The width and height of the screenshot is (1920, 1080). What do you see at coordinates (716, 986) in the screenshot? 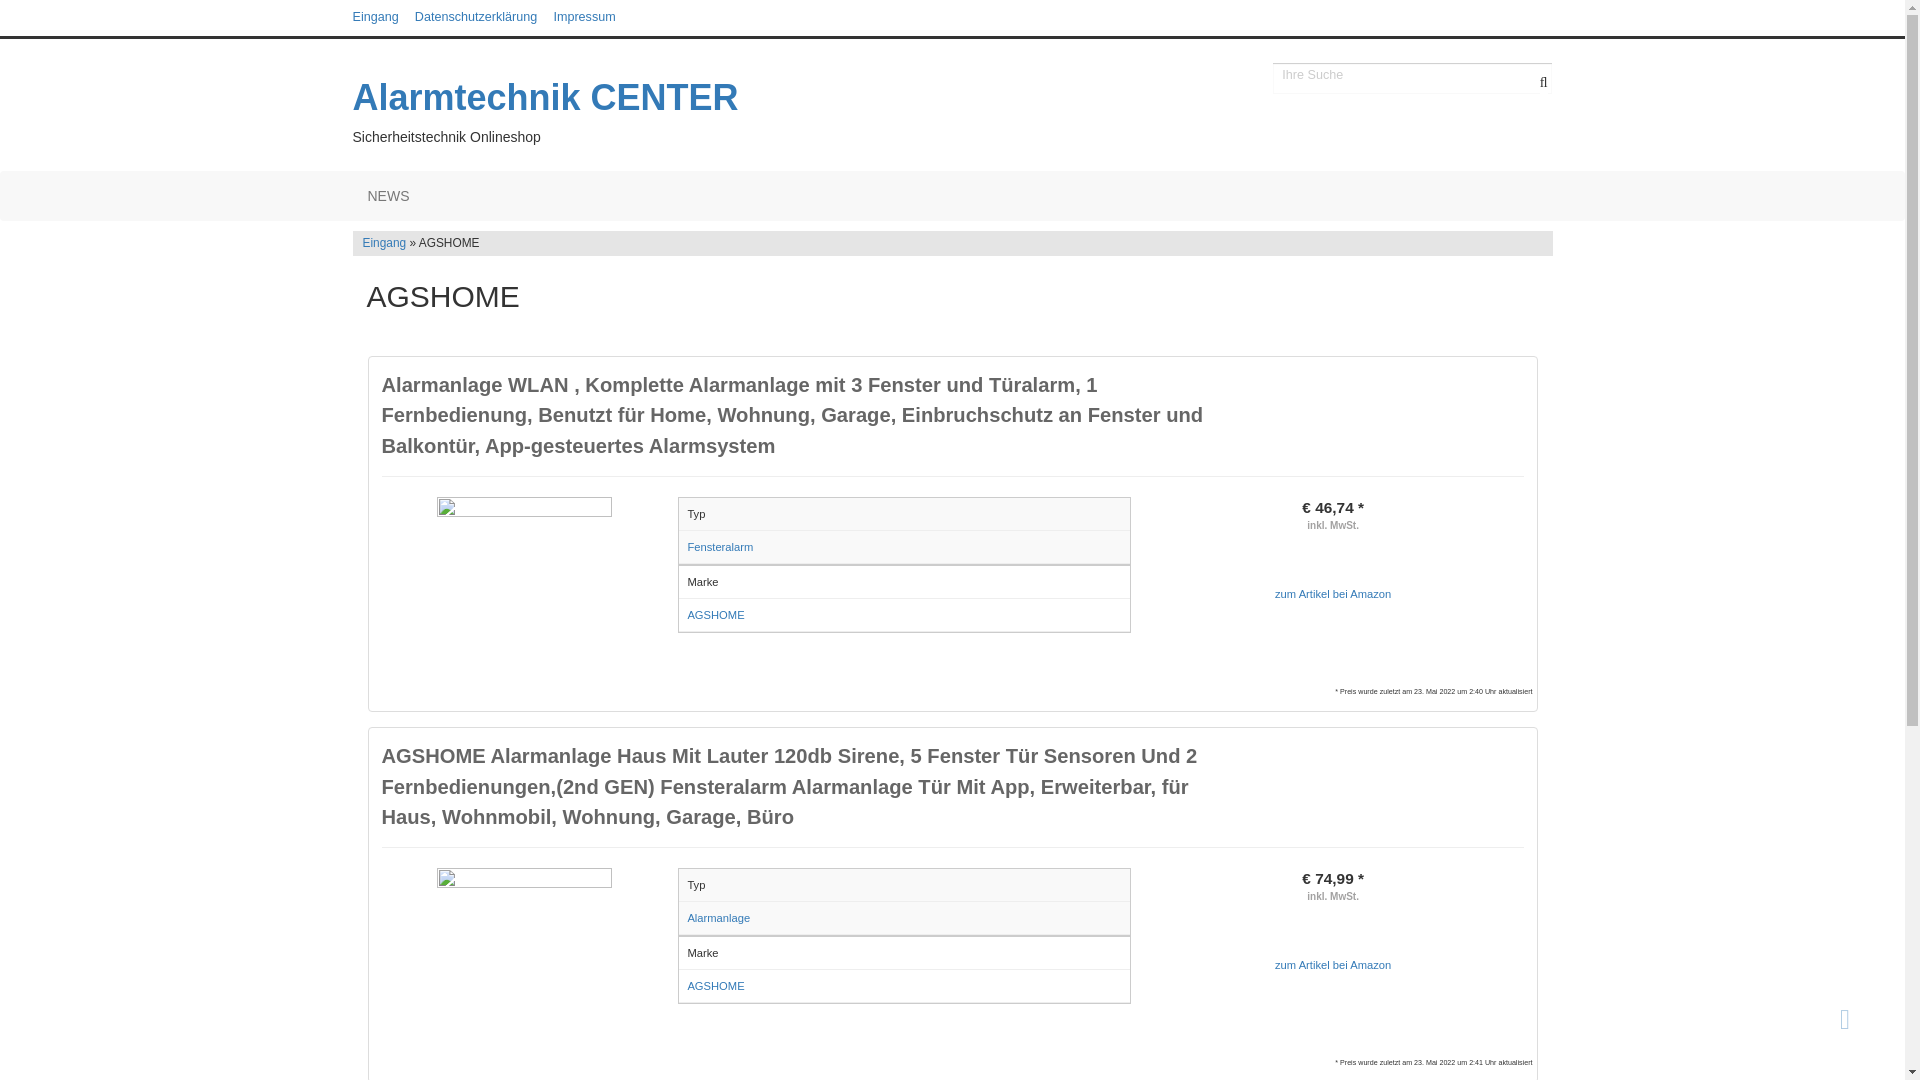
I see `AGSHOME` at bounding box center [716, 986].